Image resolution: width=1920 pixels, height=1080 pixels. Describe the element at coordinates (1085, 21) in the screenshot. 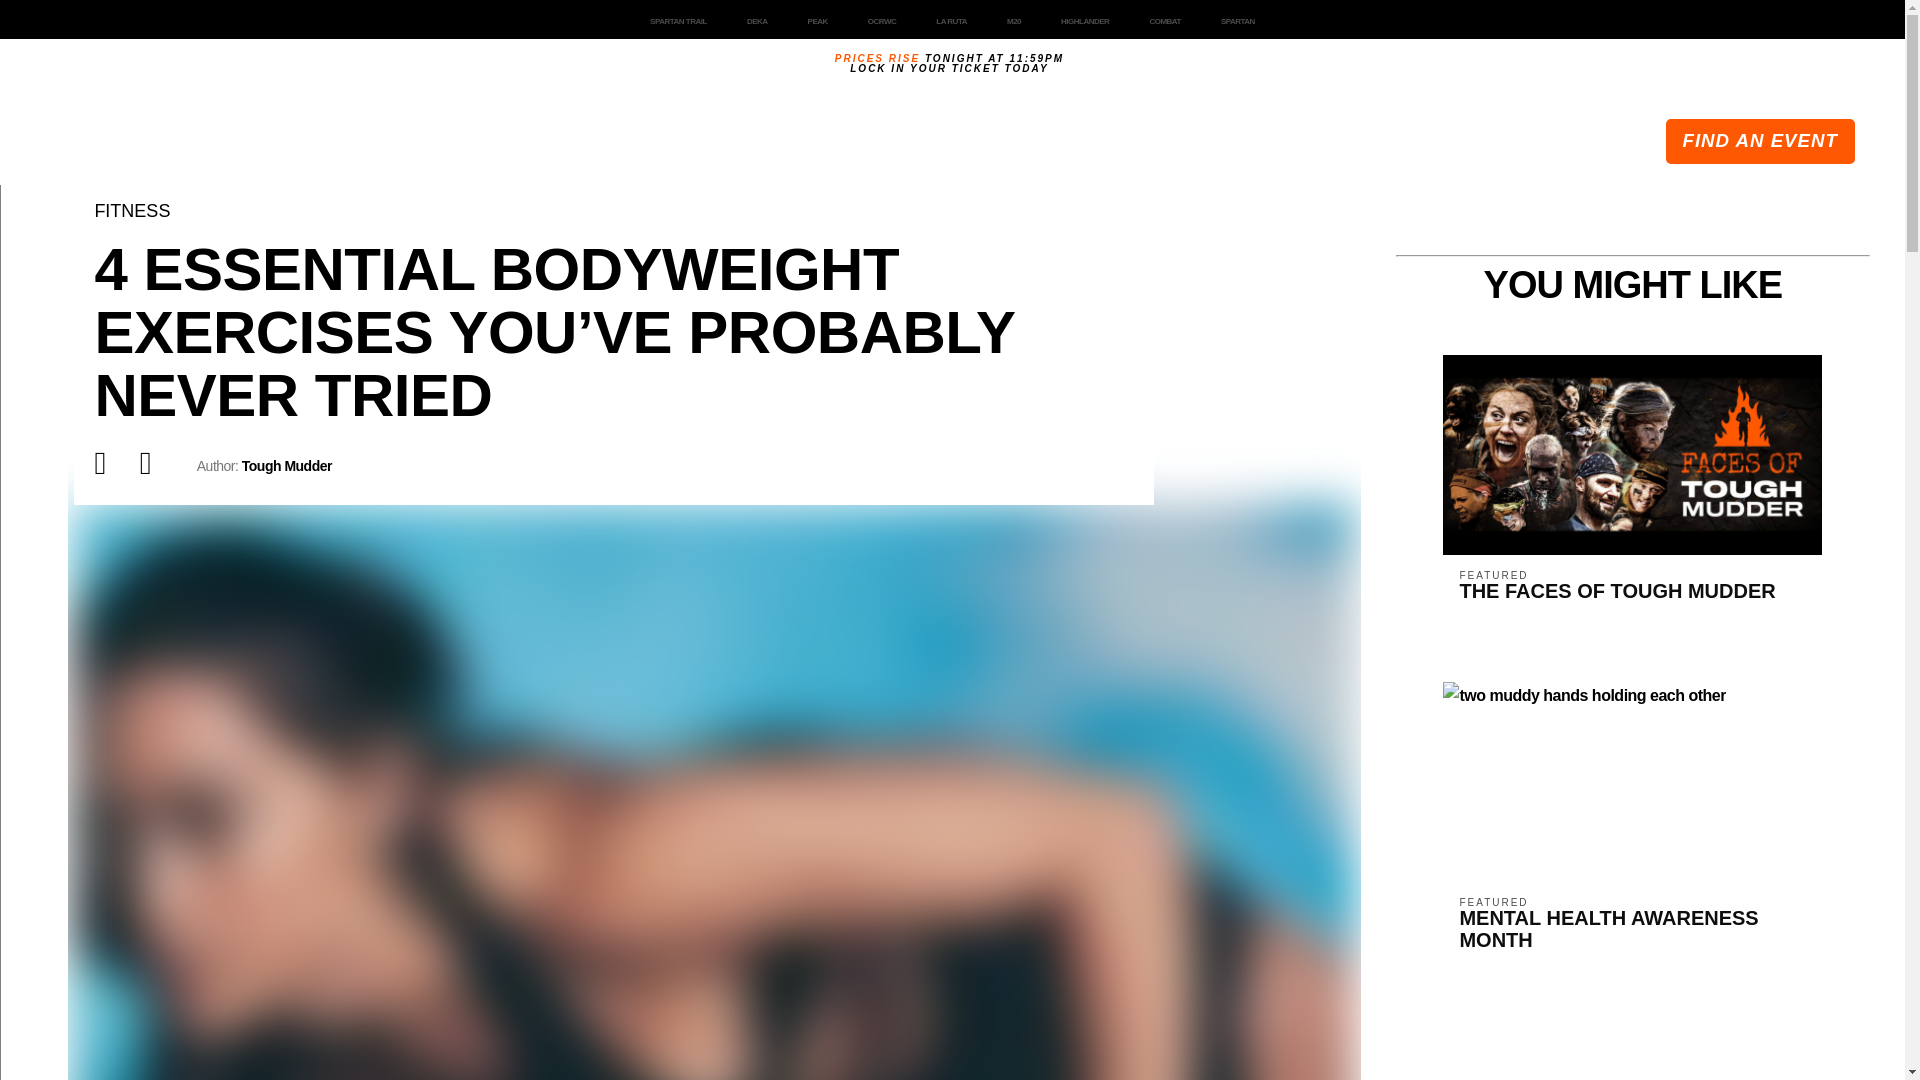

I see `HIGHLANDER` at that location.